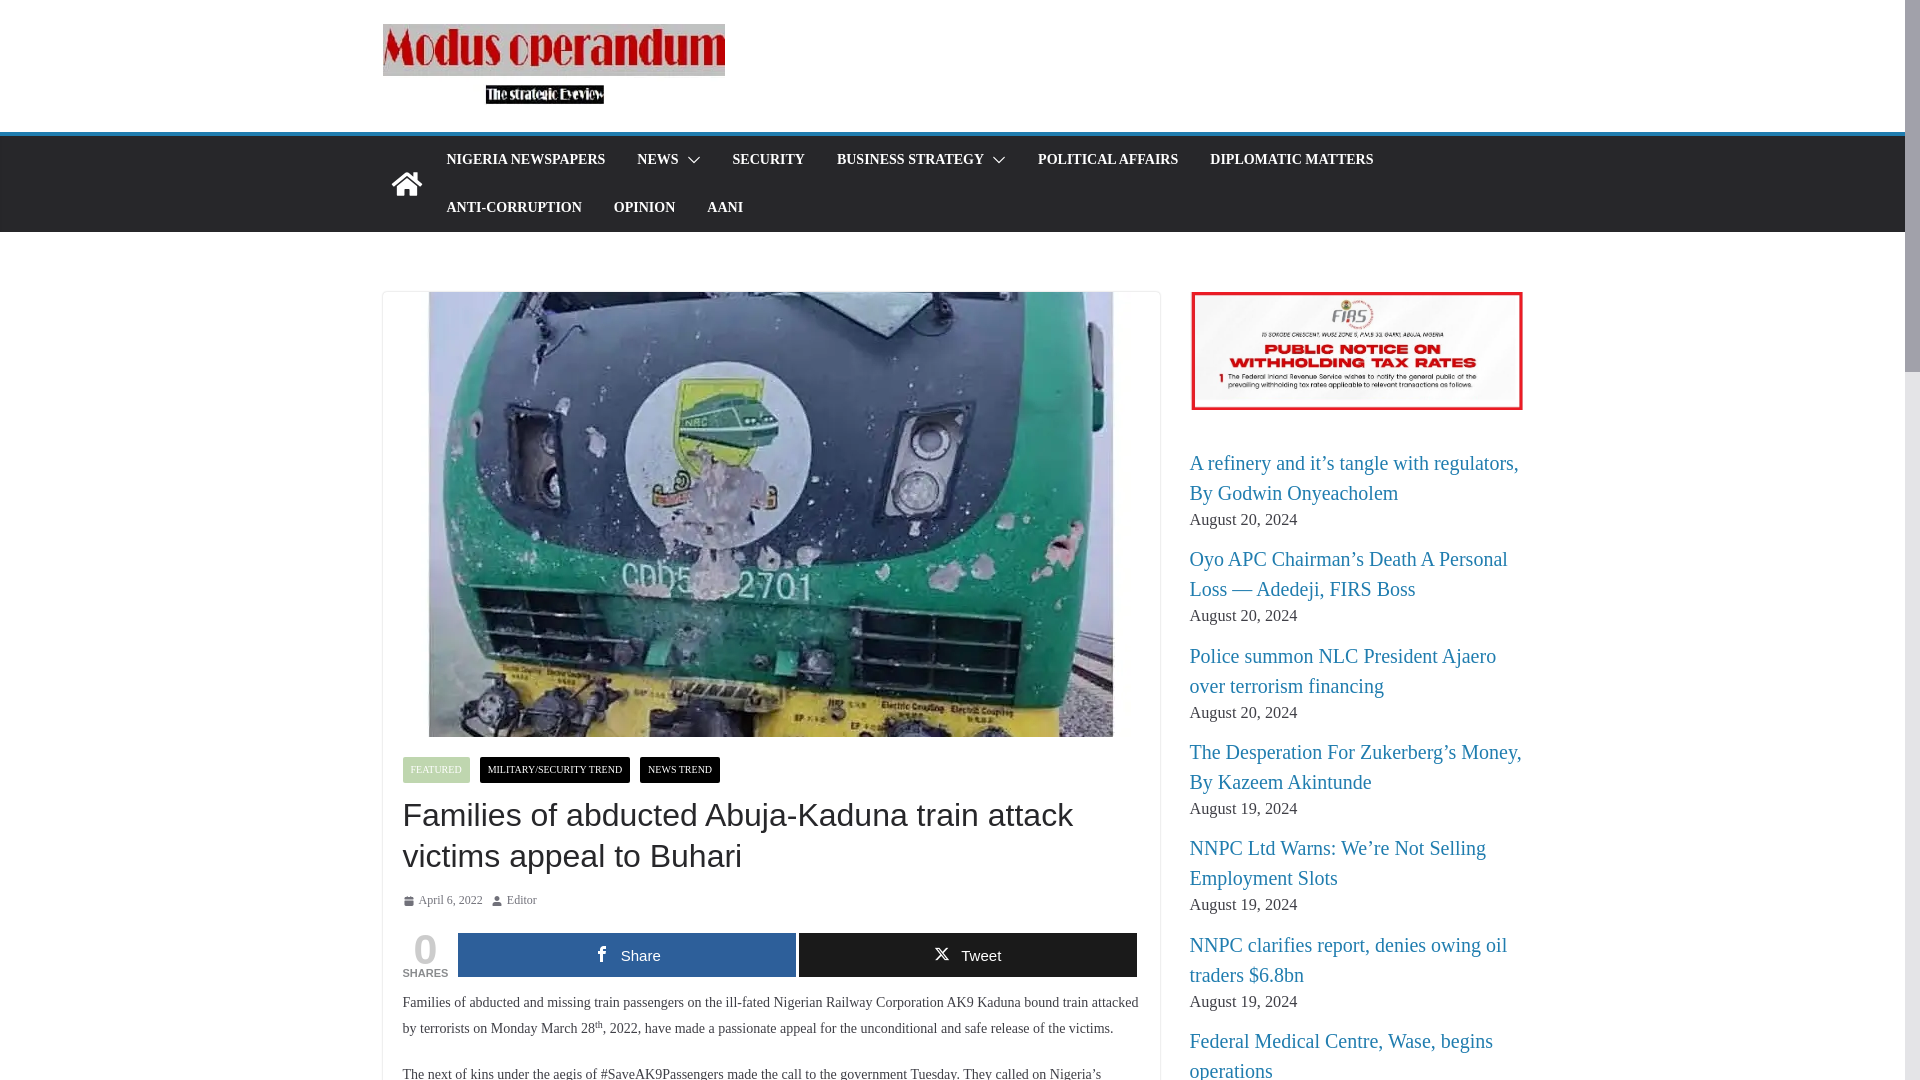 The width and height of the screenshot is (1920, 1080). Describe the element at coordinates (441, 900) in the screenshot. I see `April 6, 2022` at that location.